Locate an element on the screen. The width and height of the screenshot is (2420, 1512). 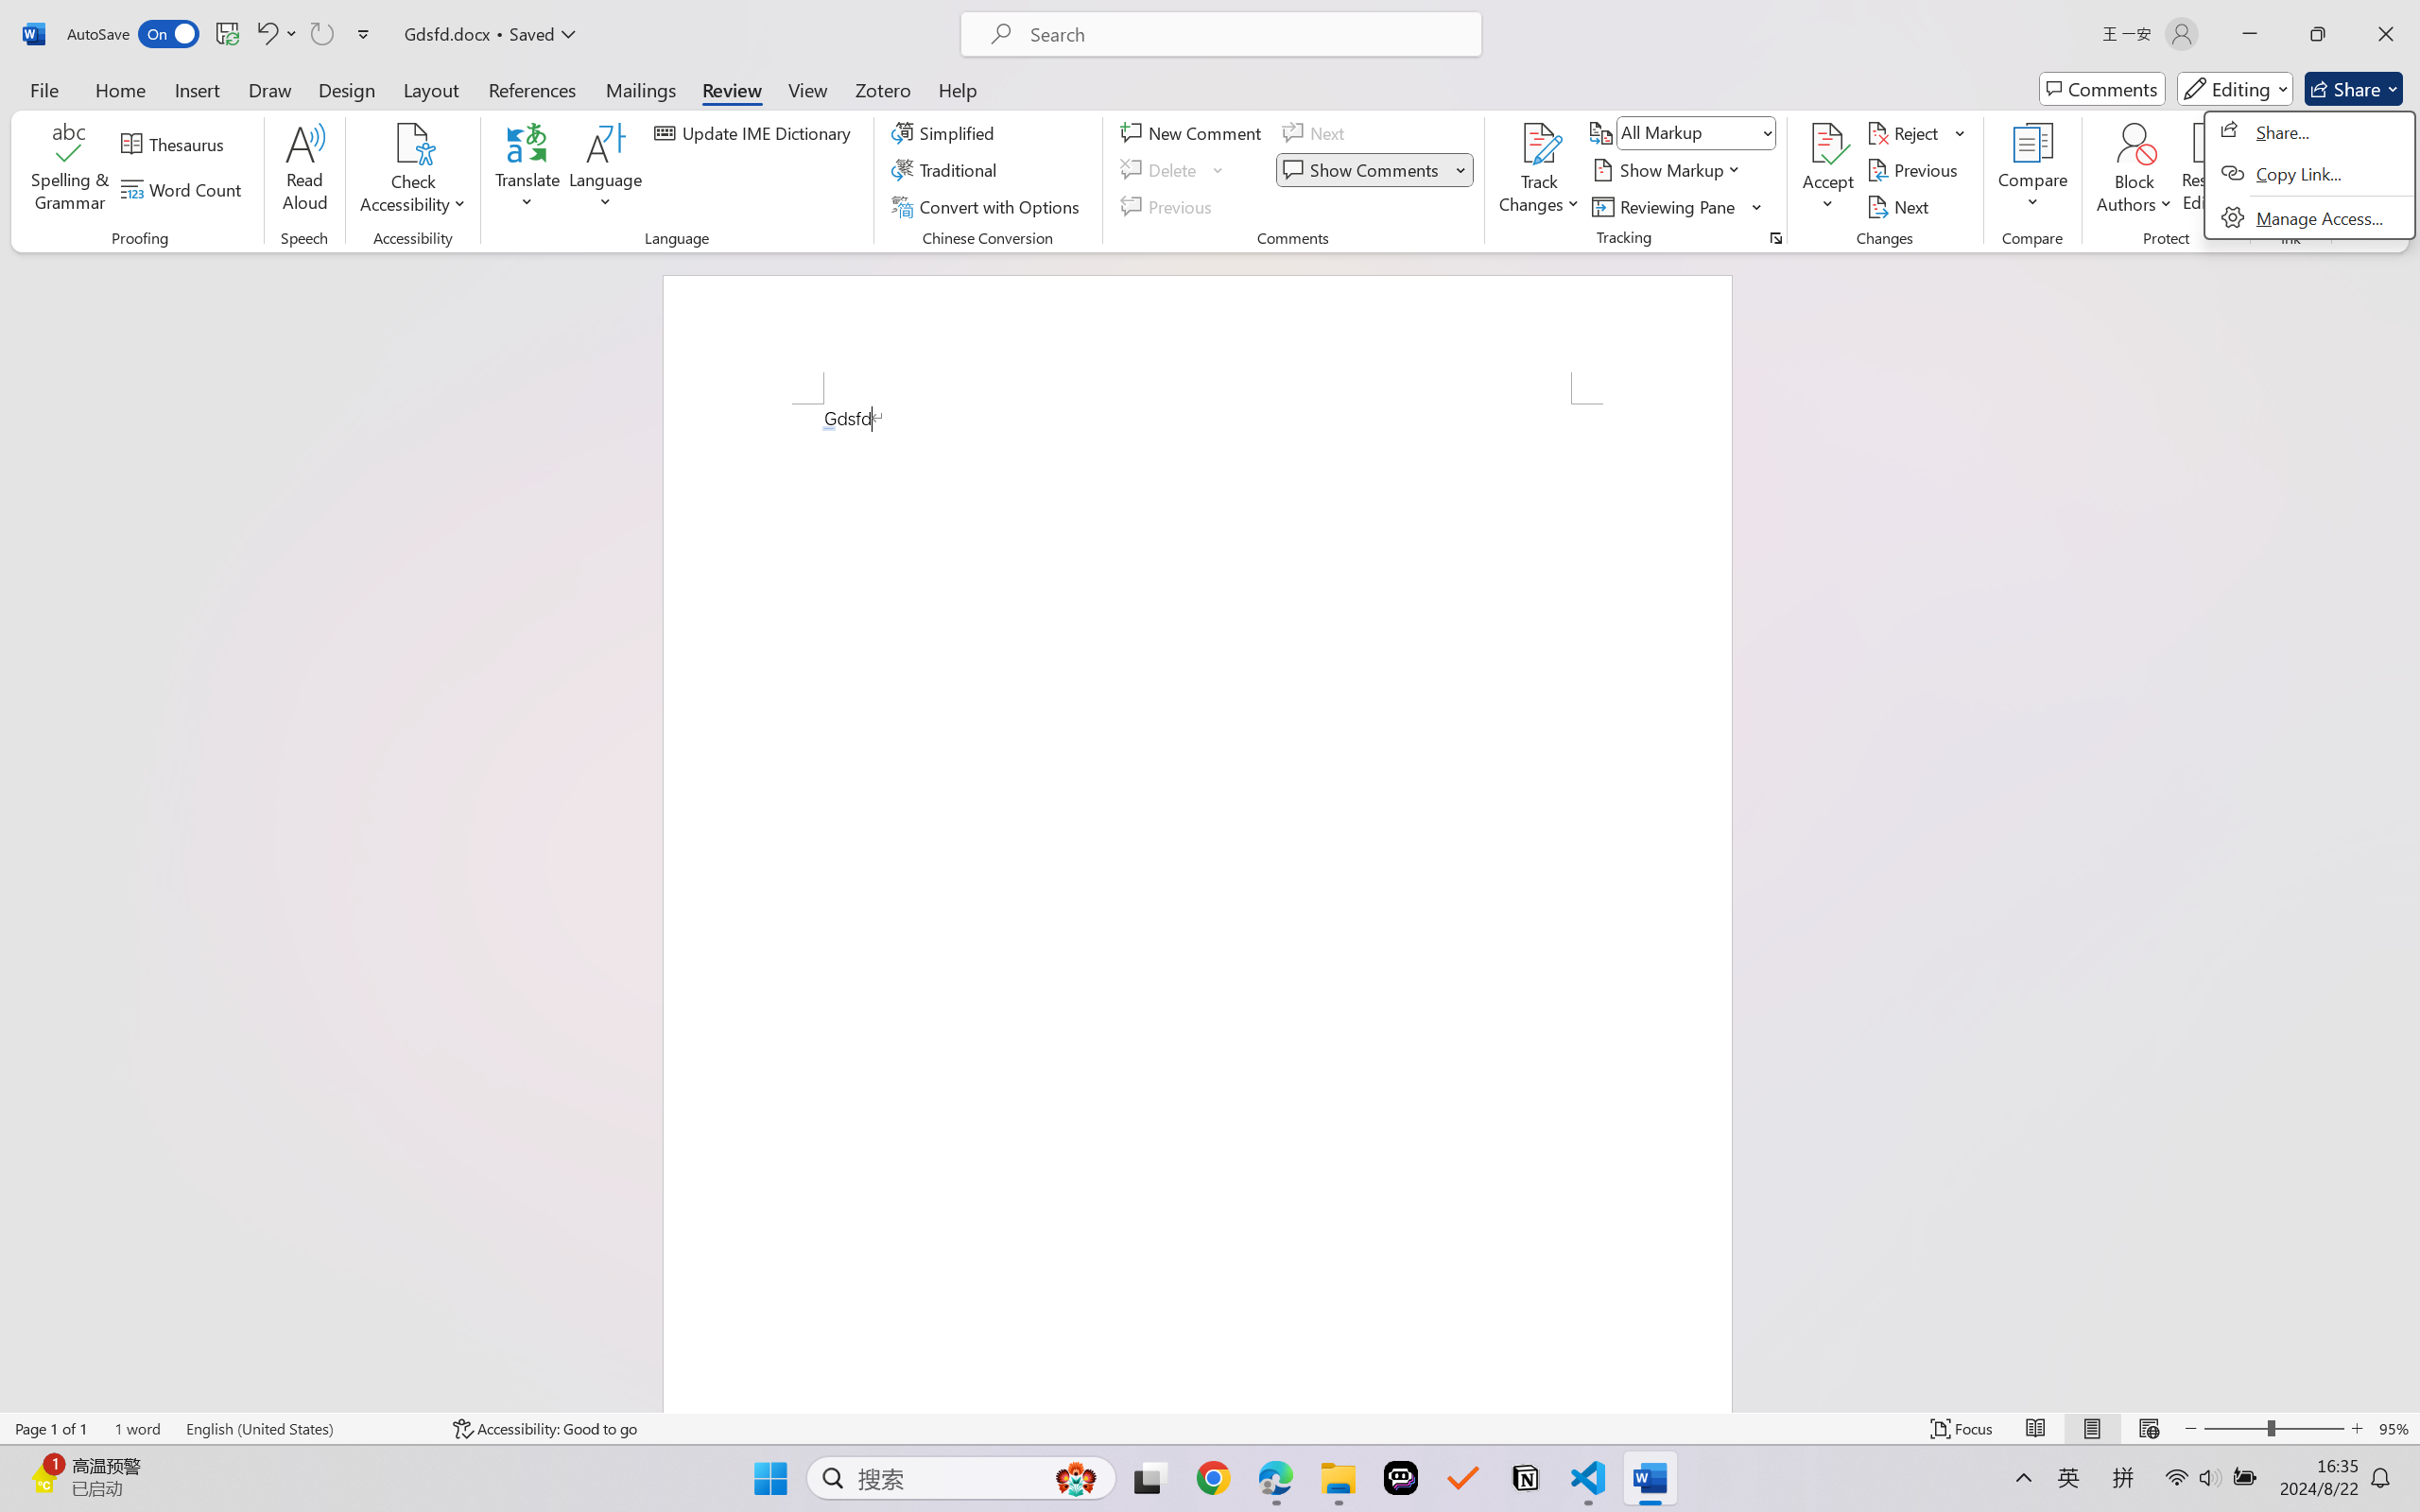
Word Count is located at coordinates (184, 189).